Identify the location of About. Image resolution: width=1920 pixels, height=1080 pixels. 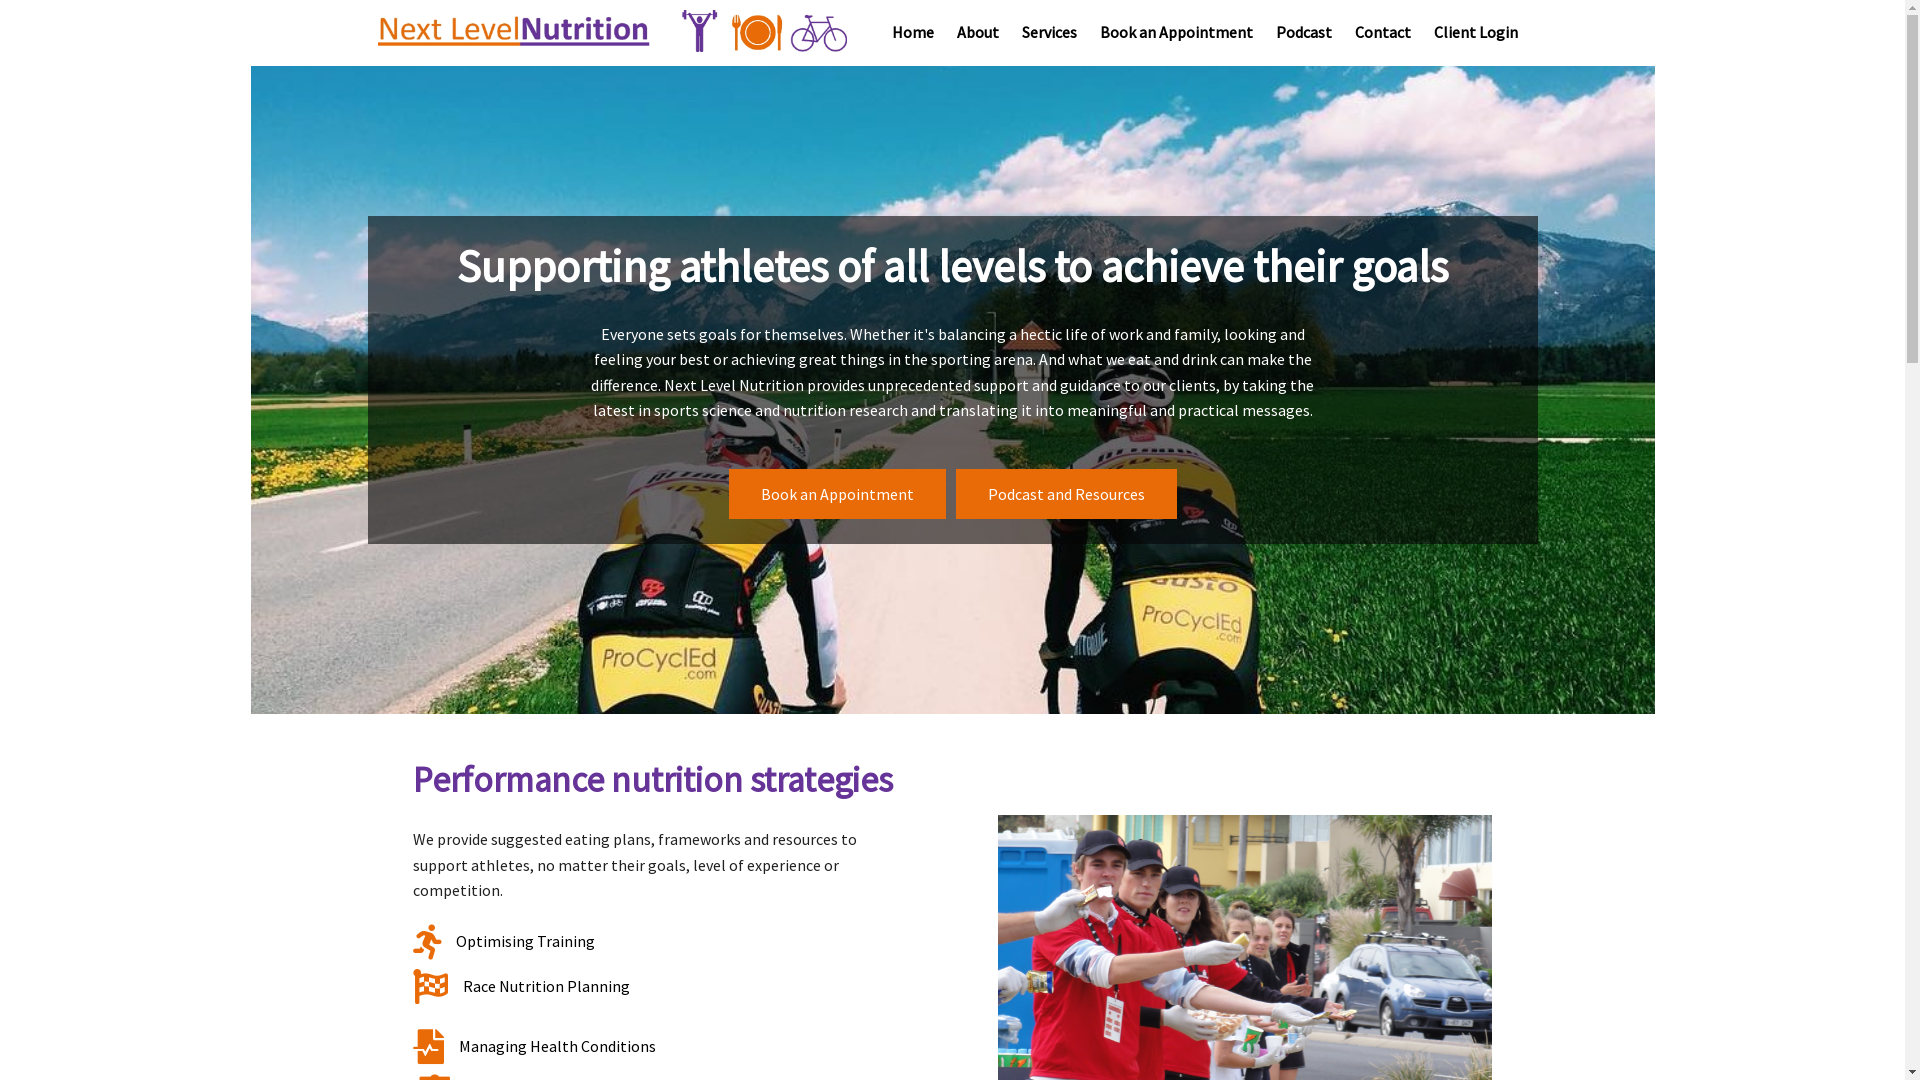
(978, 33).